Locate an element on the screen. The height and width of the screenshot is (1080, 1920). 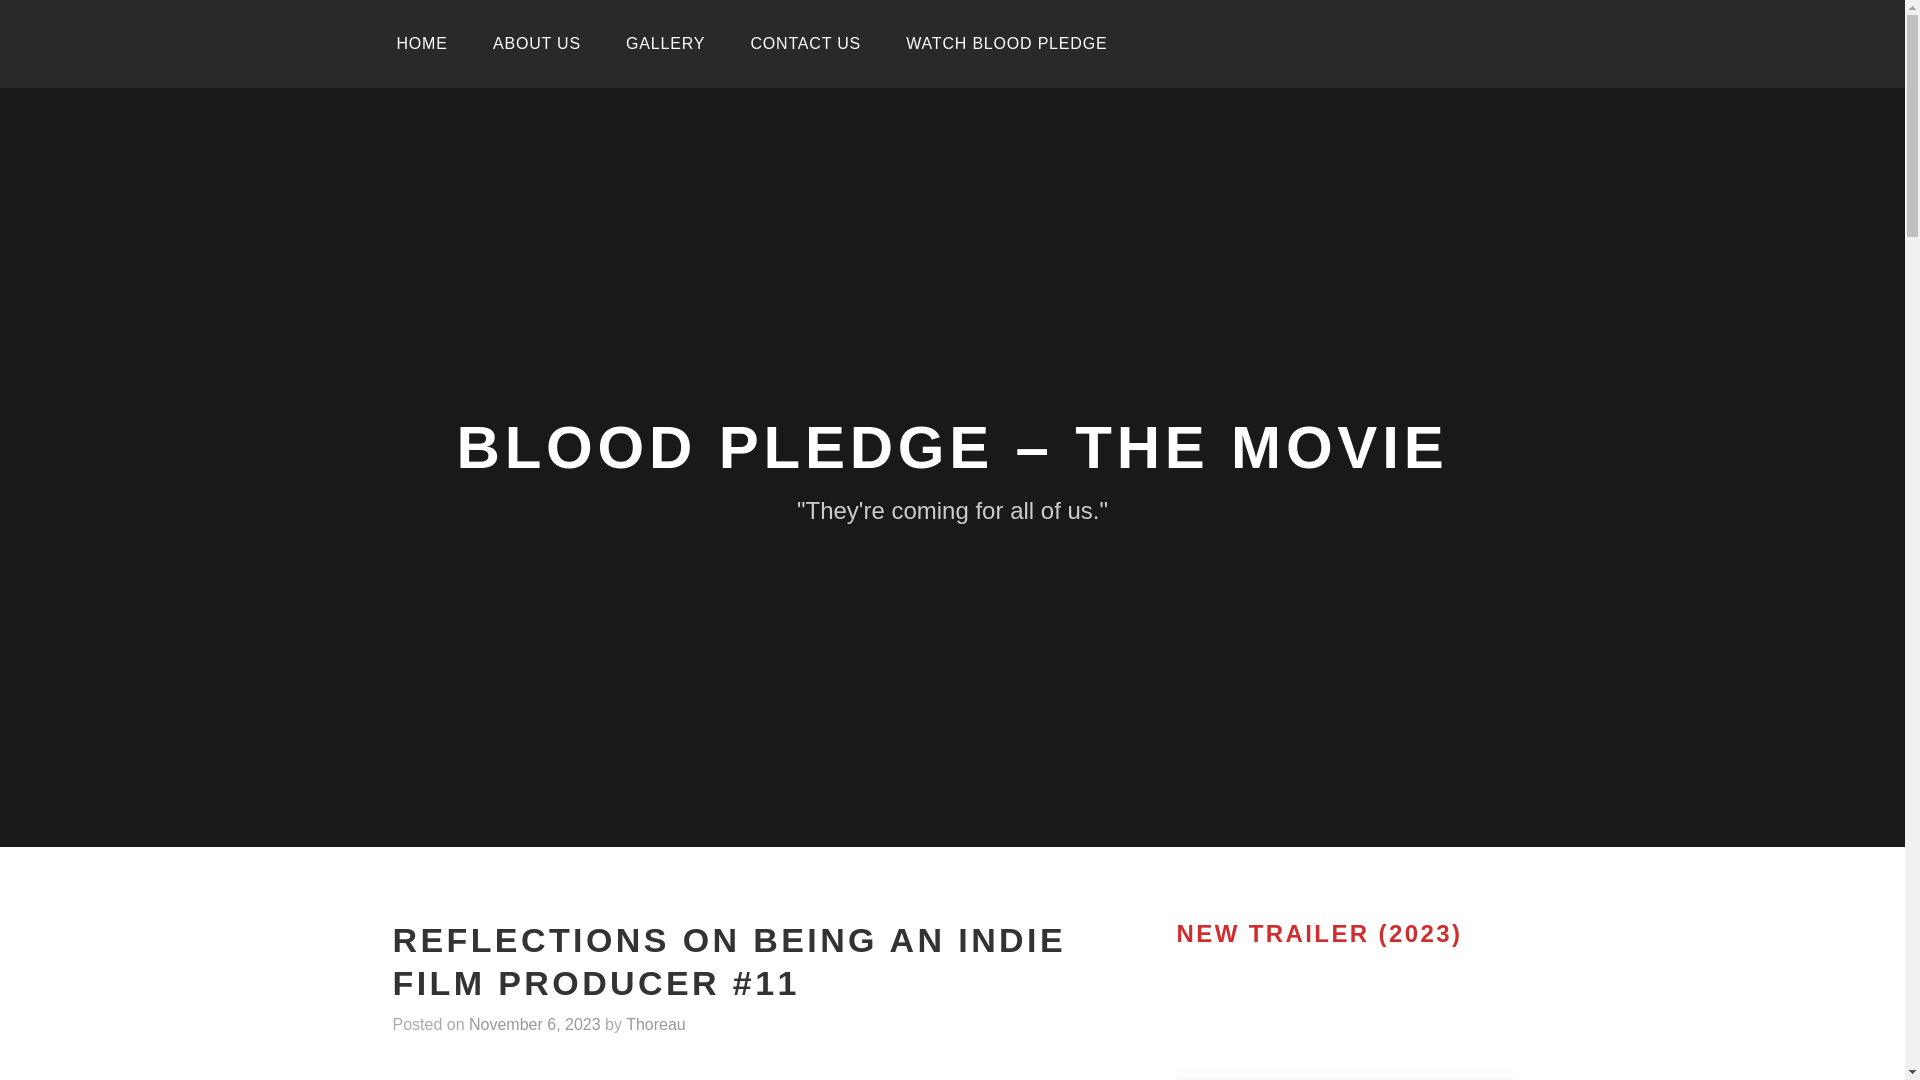
GALLERY is located at coordinates (666, 44).